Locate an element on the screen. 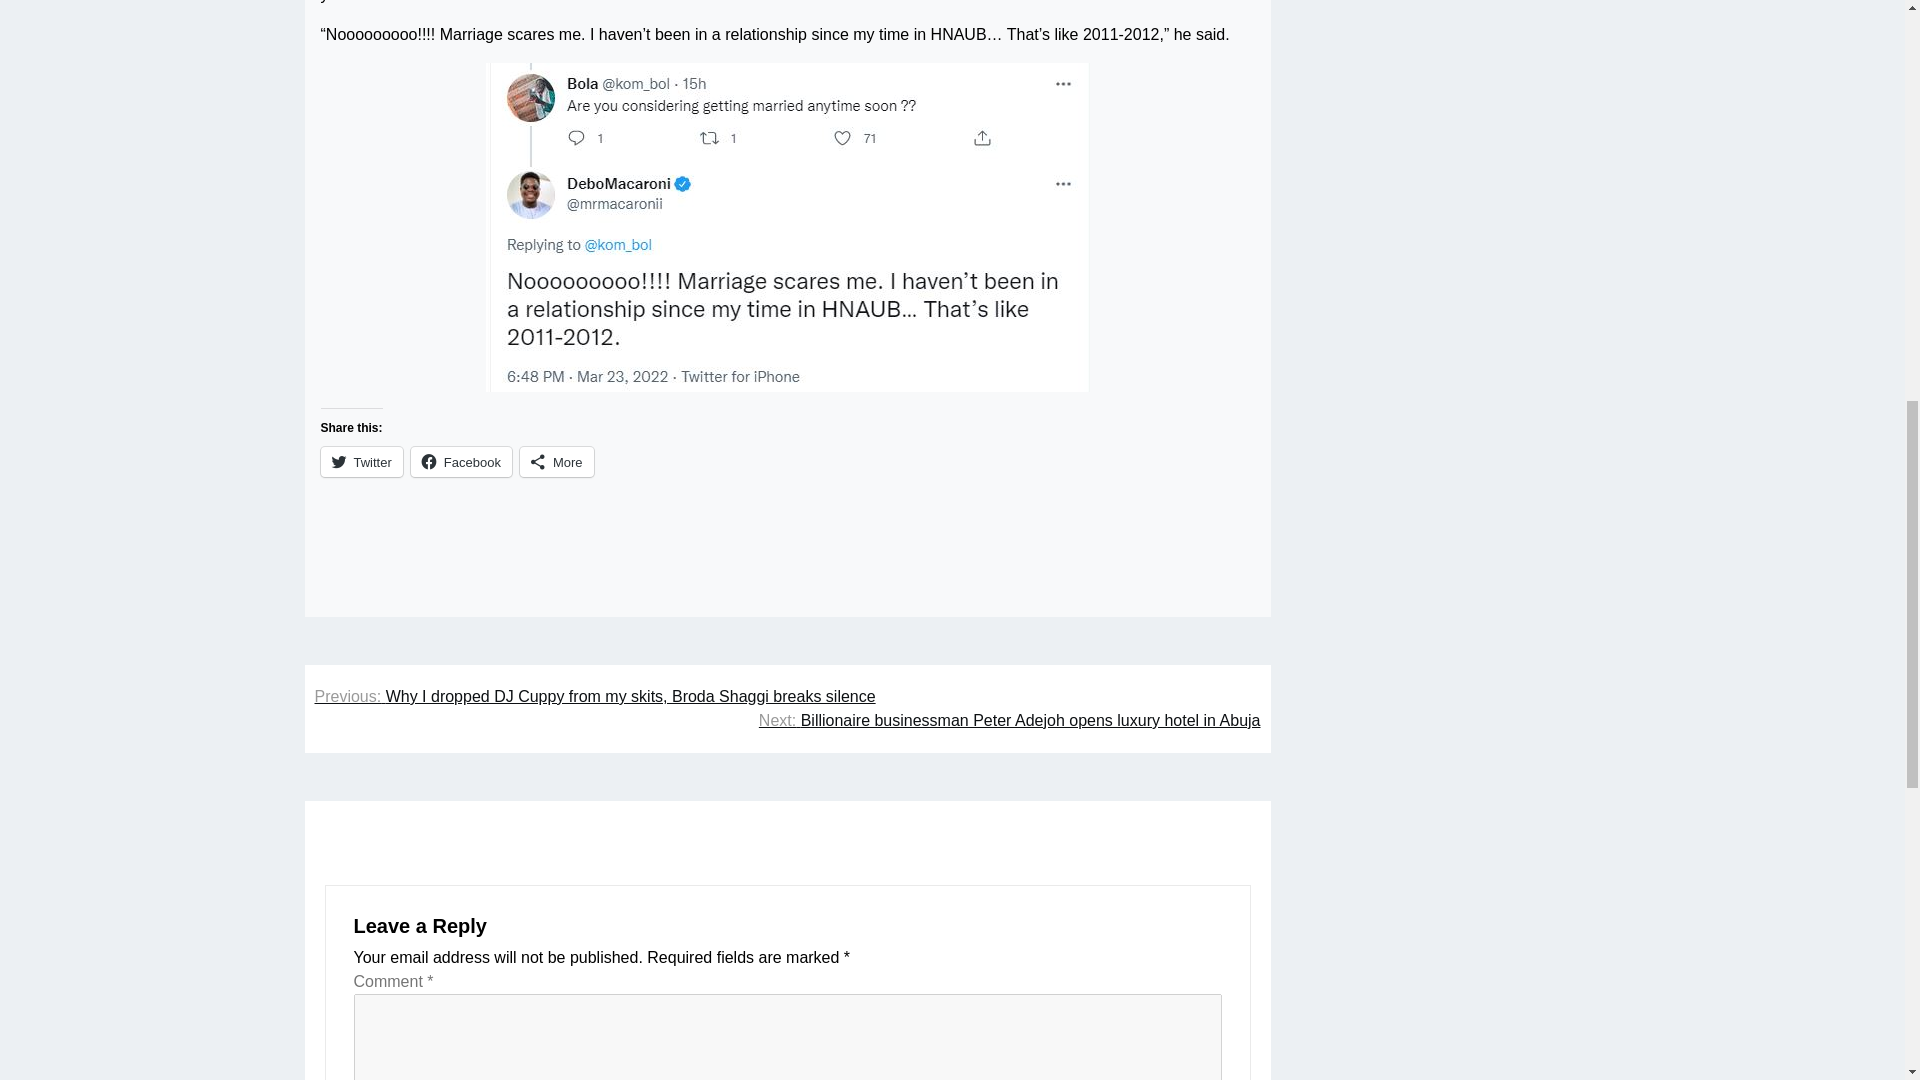 This screenshot has height=1080, width=1920. Facebook is located at coordinates (461, 462).